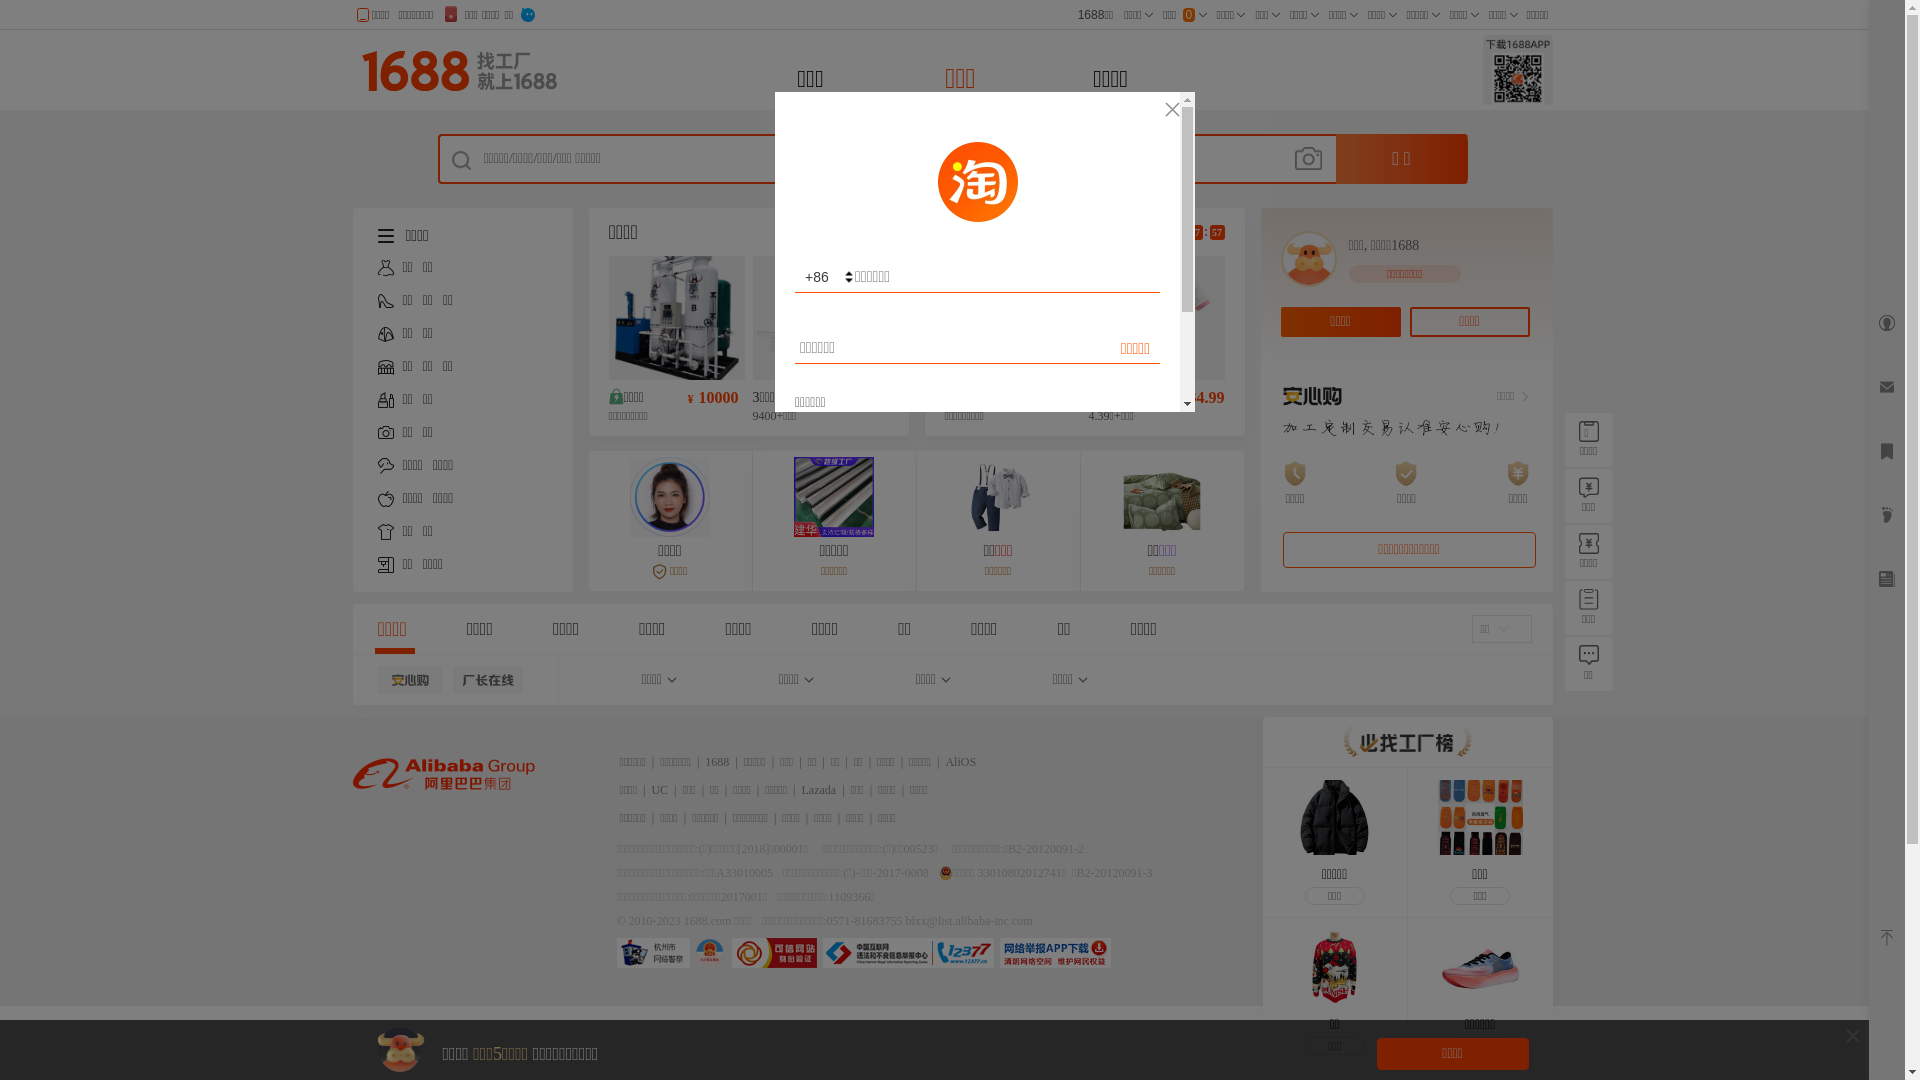  I want to click on AliOS, so click(960, 762).